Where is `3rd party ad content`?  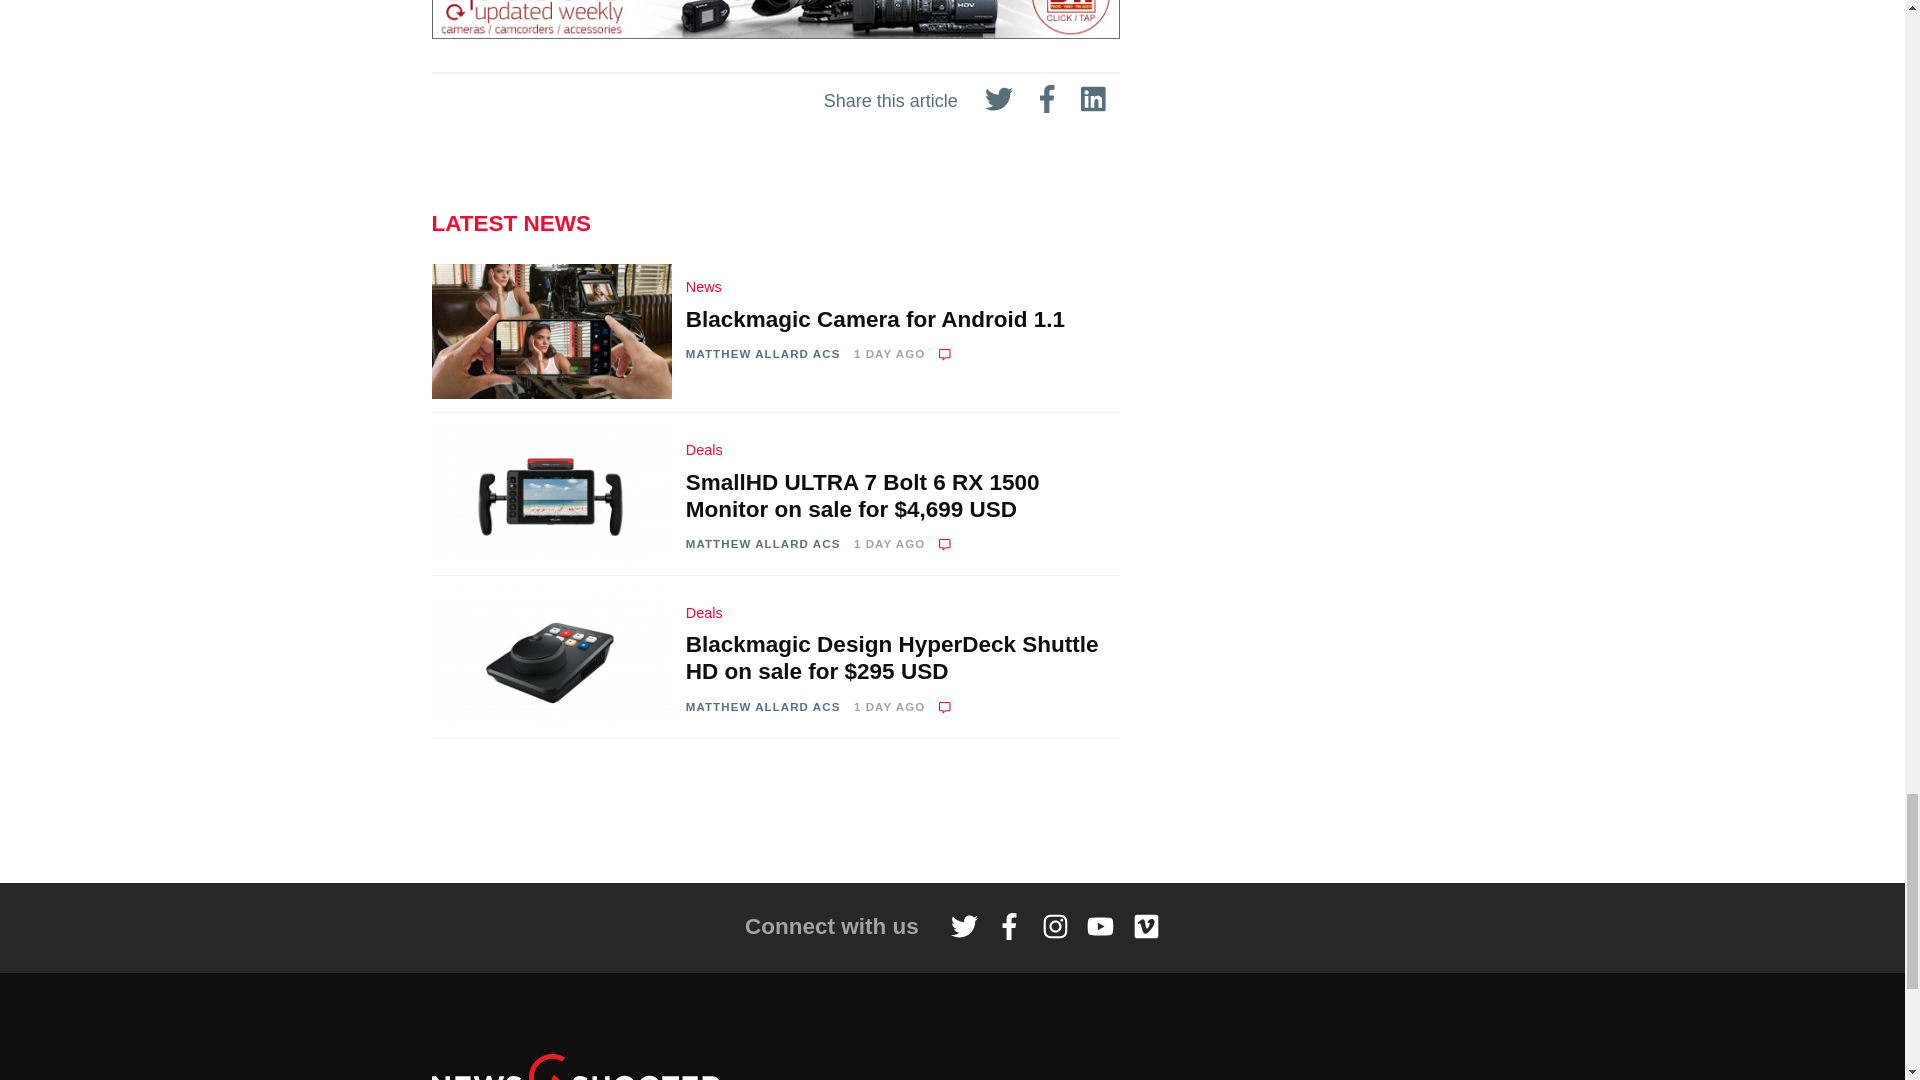 3rd party ad content is located at coordinates (951, 810).